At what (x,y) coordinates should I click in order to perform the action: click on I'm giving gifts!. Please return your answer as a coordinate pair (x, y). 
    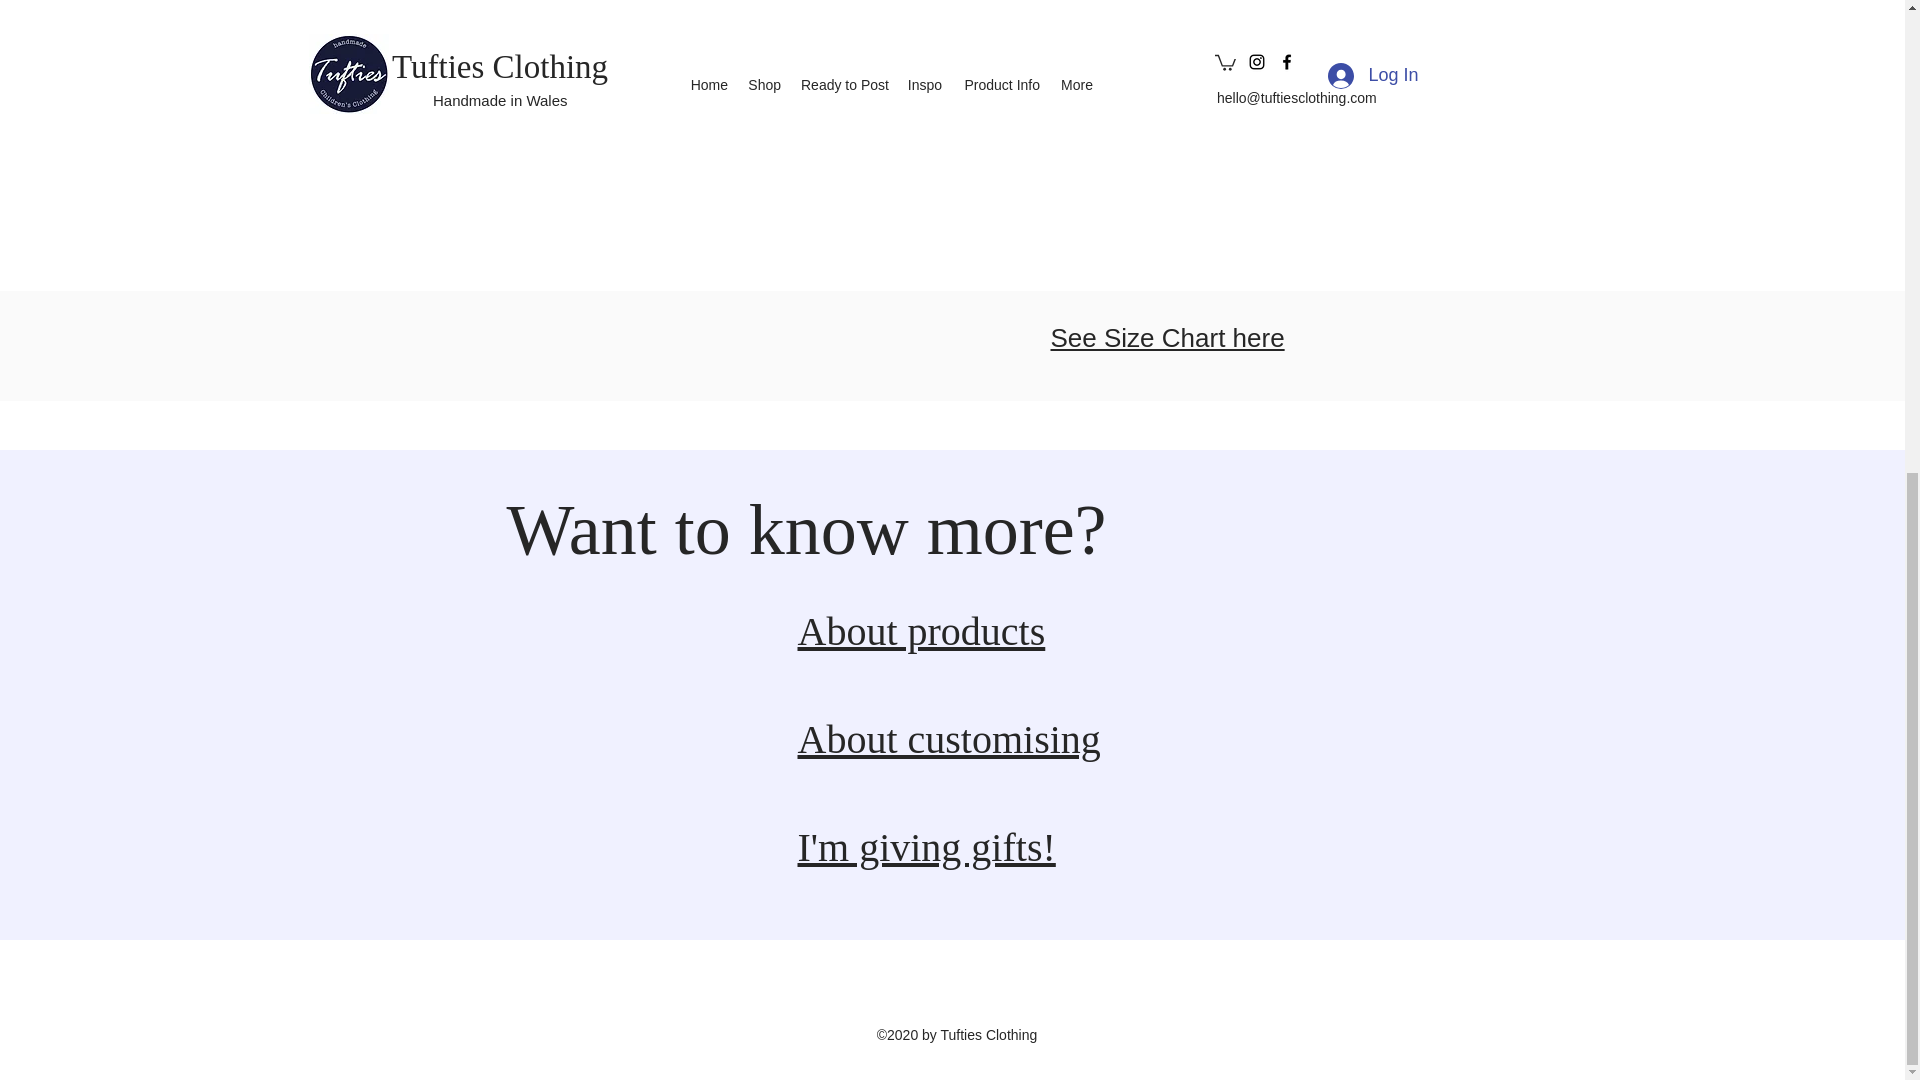
    Looking at the image, I should click on (927, 848).